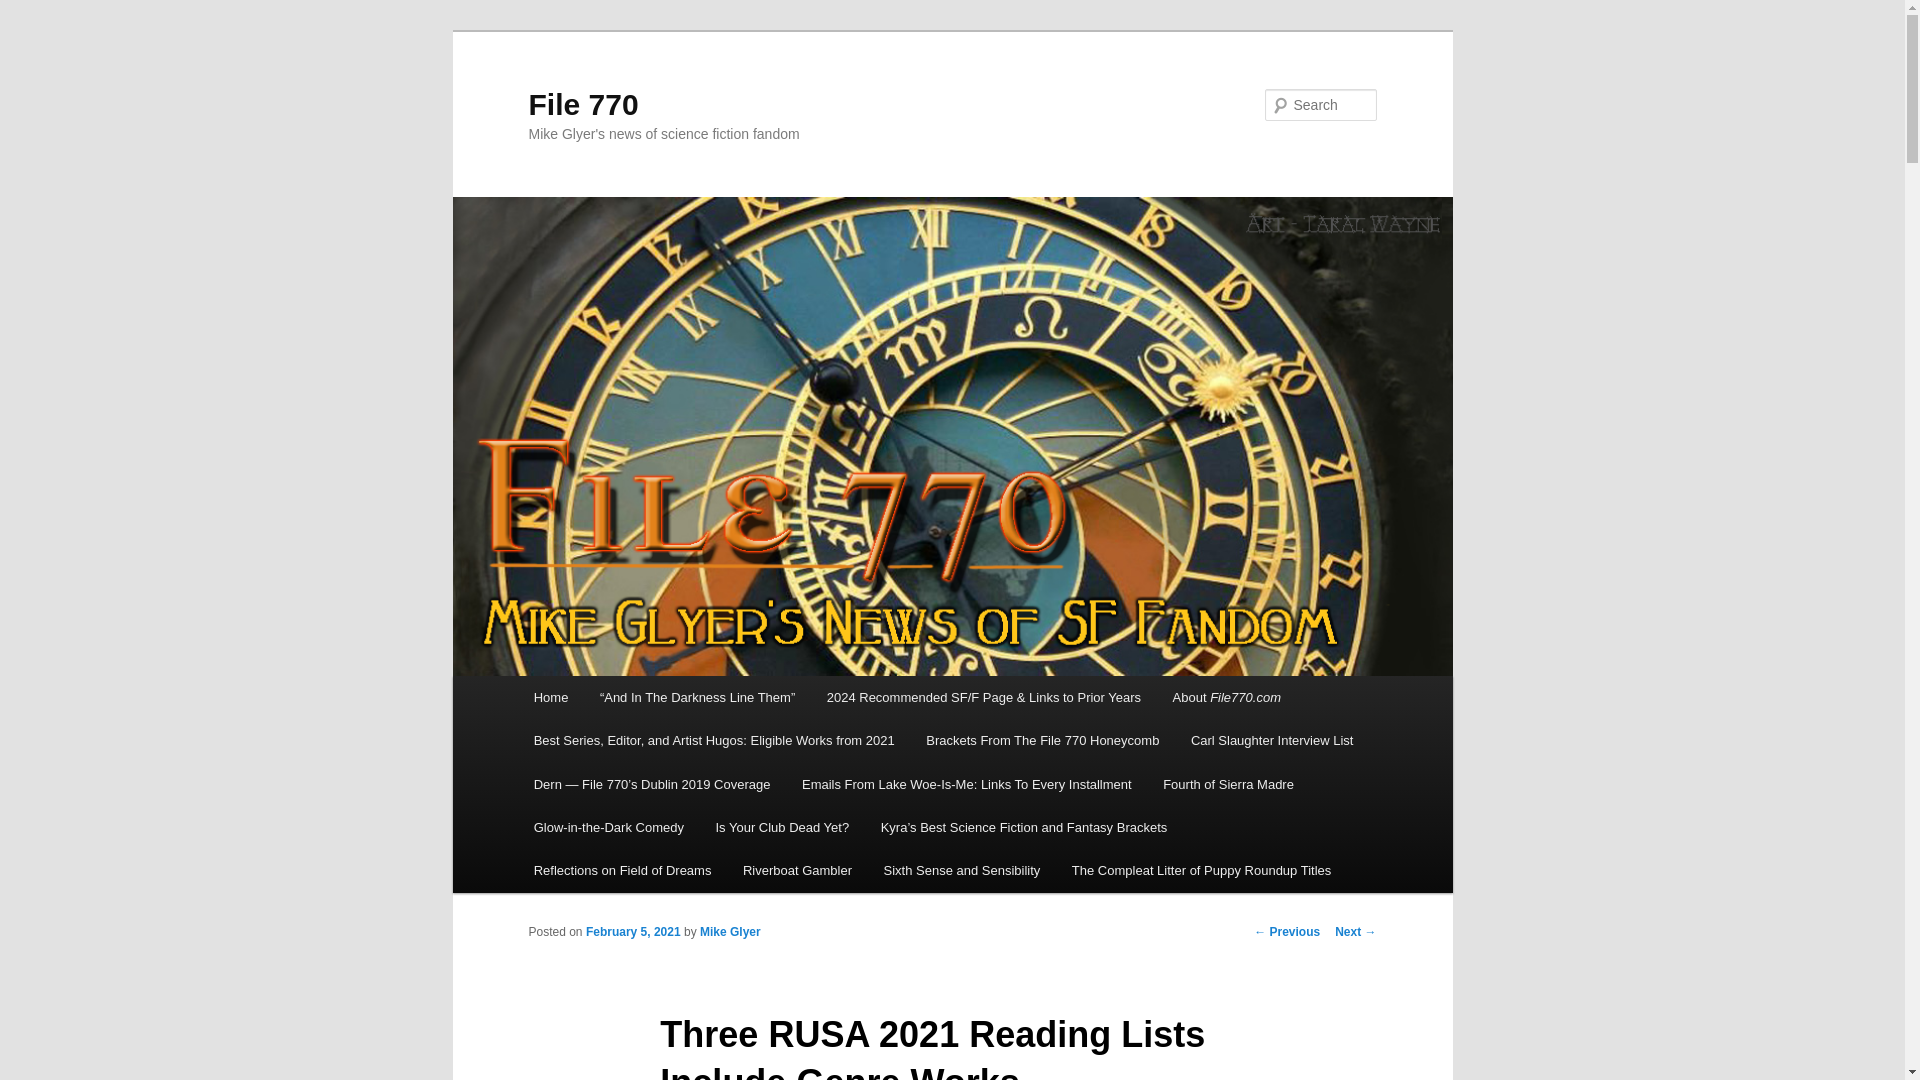 Image resolution: width=1920 pixels, height=1080 pixels. What do you see at coordinates (633, 931) in the screenshot?
I see `February 5, 2021` at bounding box center [633, 931].